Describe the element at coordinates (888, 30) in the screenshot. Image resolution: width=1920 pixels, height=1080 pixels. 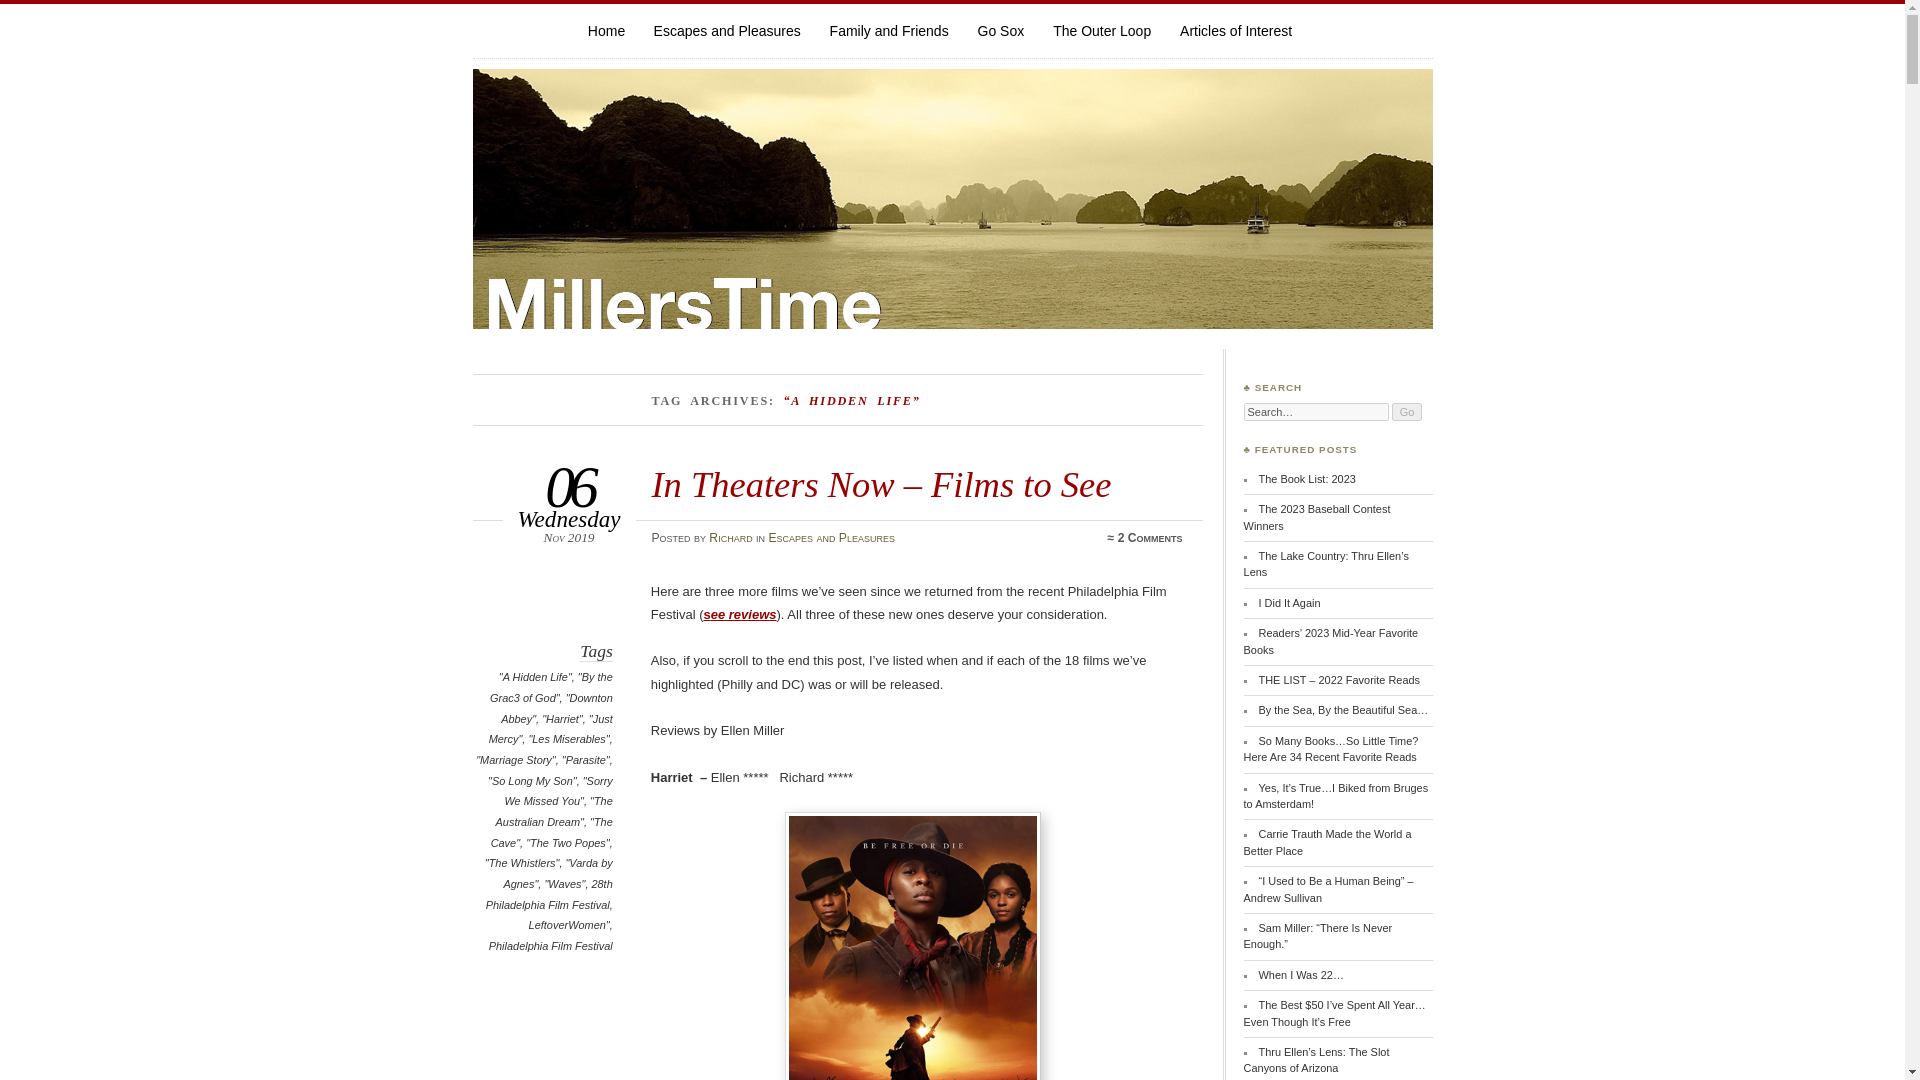
I see `Family and Friends` at that location.